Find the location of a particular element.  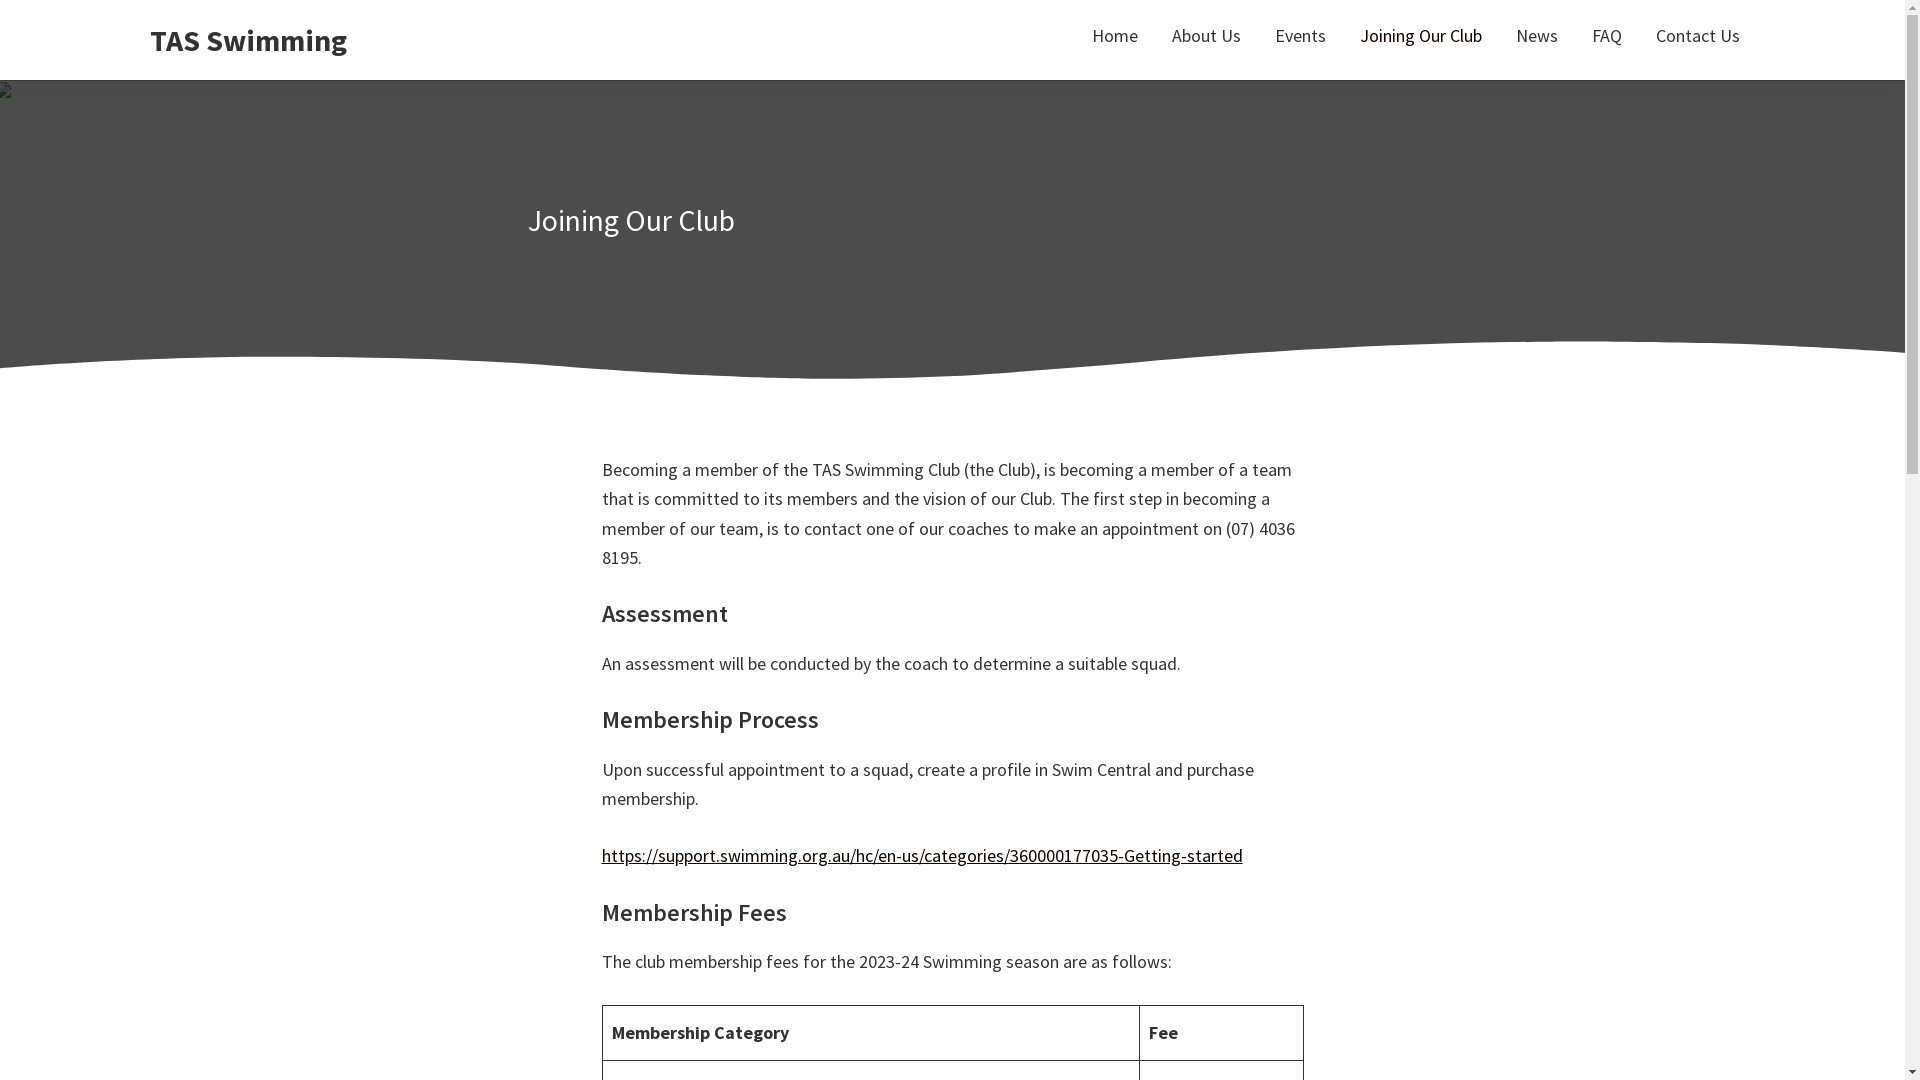

Joining Our Club is located at coordinates (1421, 36).